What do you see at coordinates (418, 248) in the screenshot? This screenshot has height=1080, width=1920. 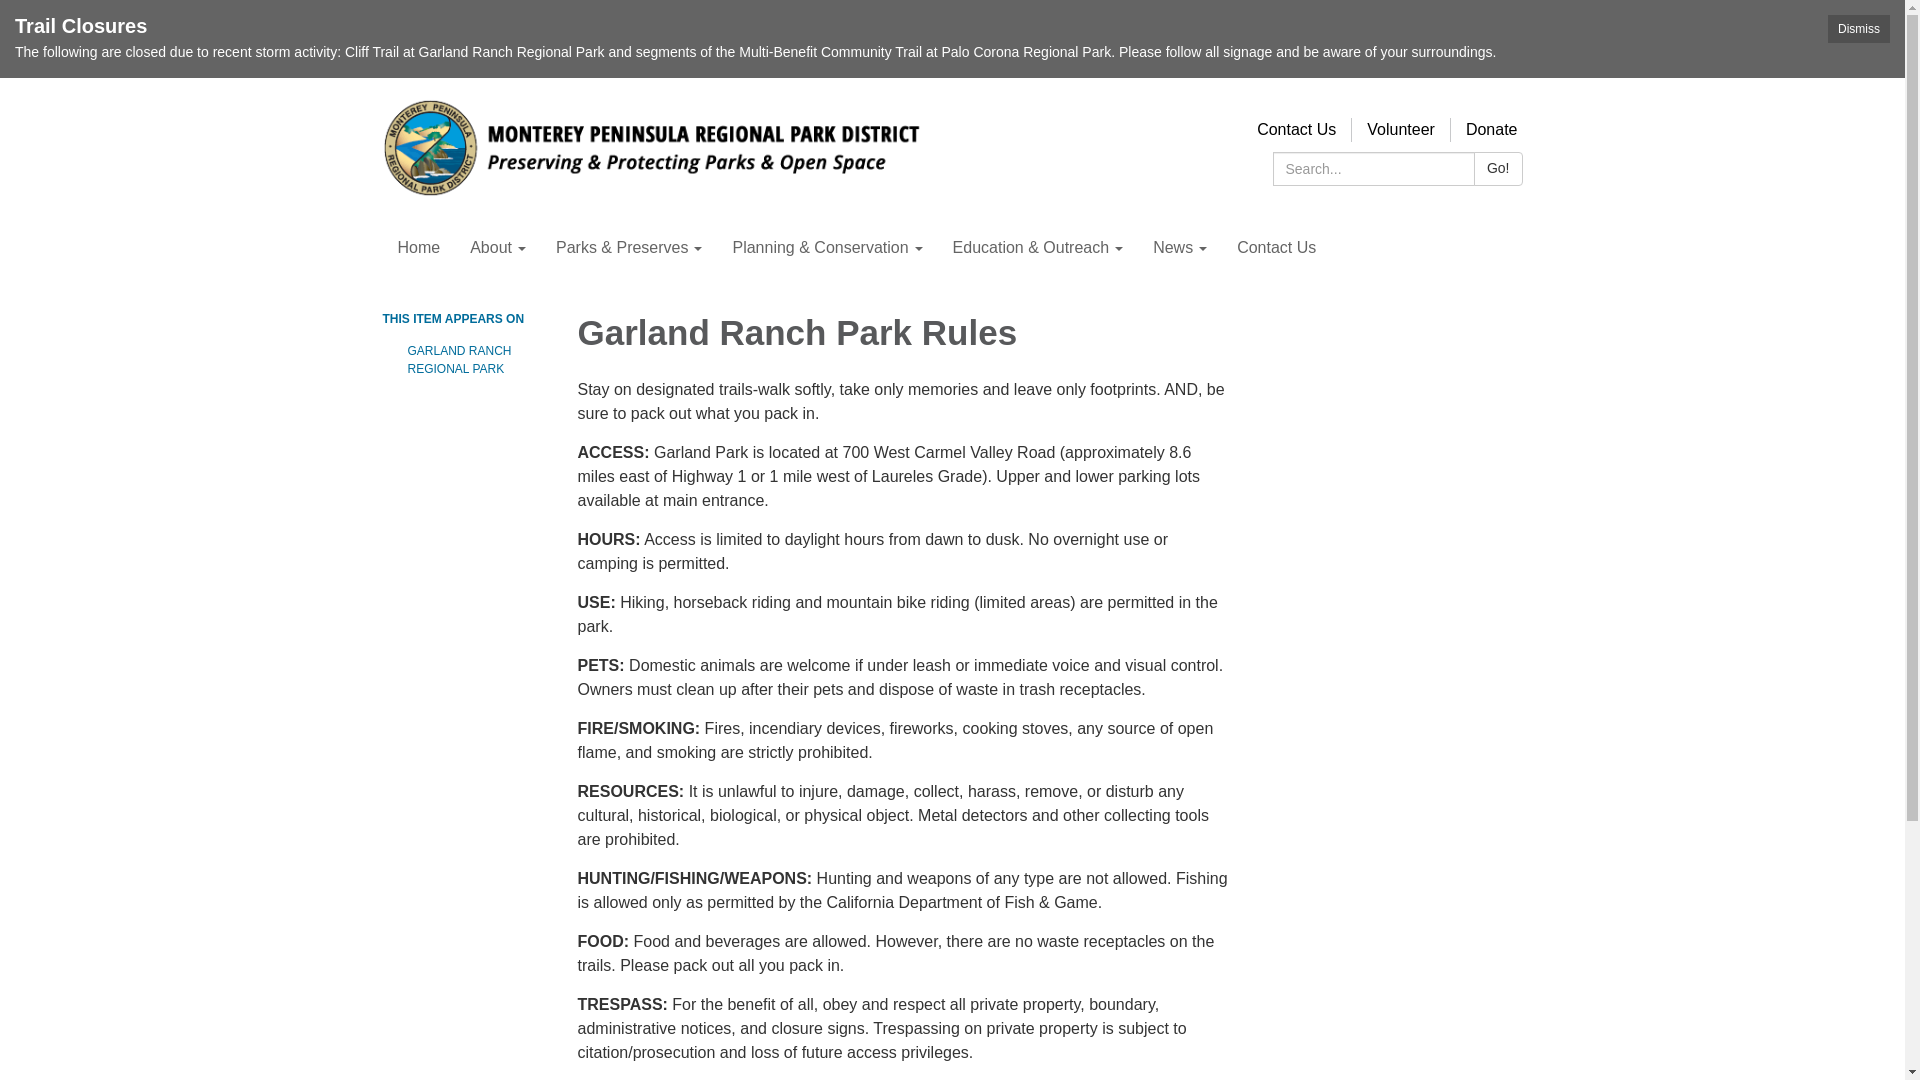 I see `Home` at bounding box center [418, 248].